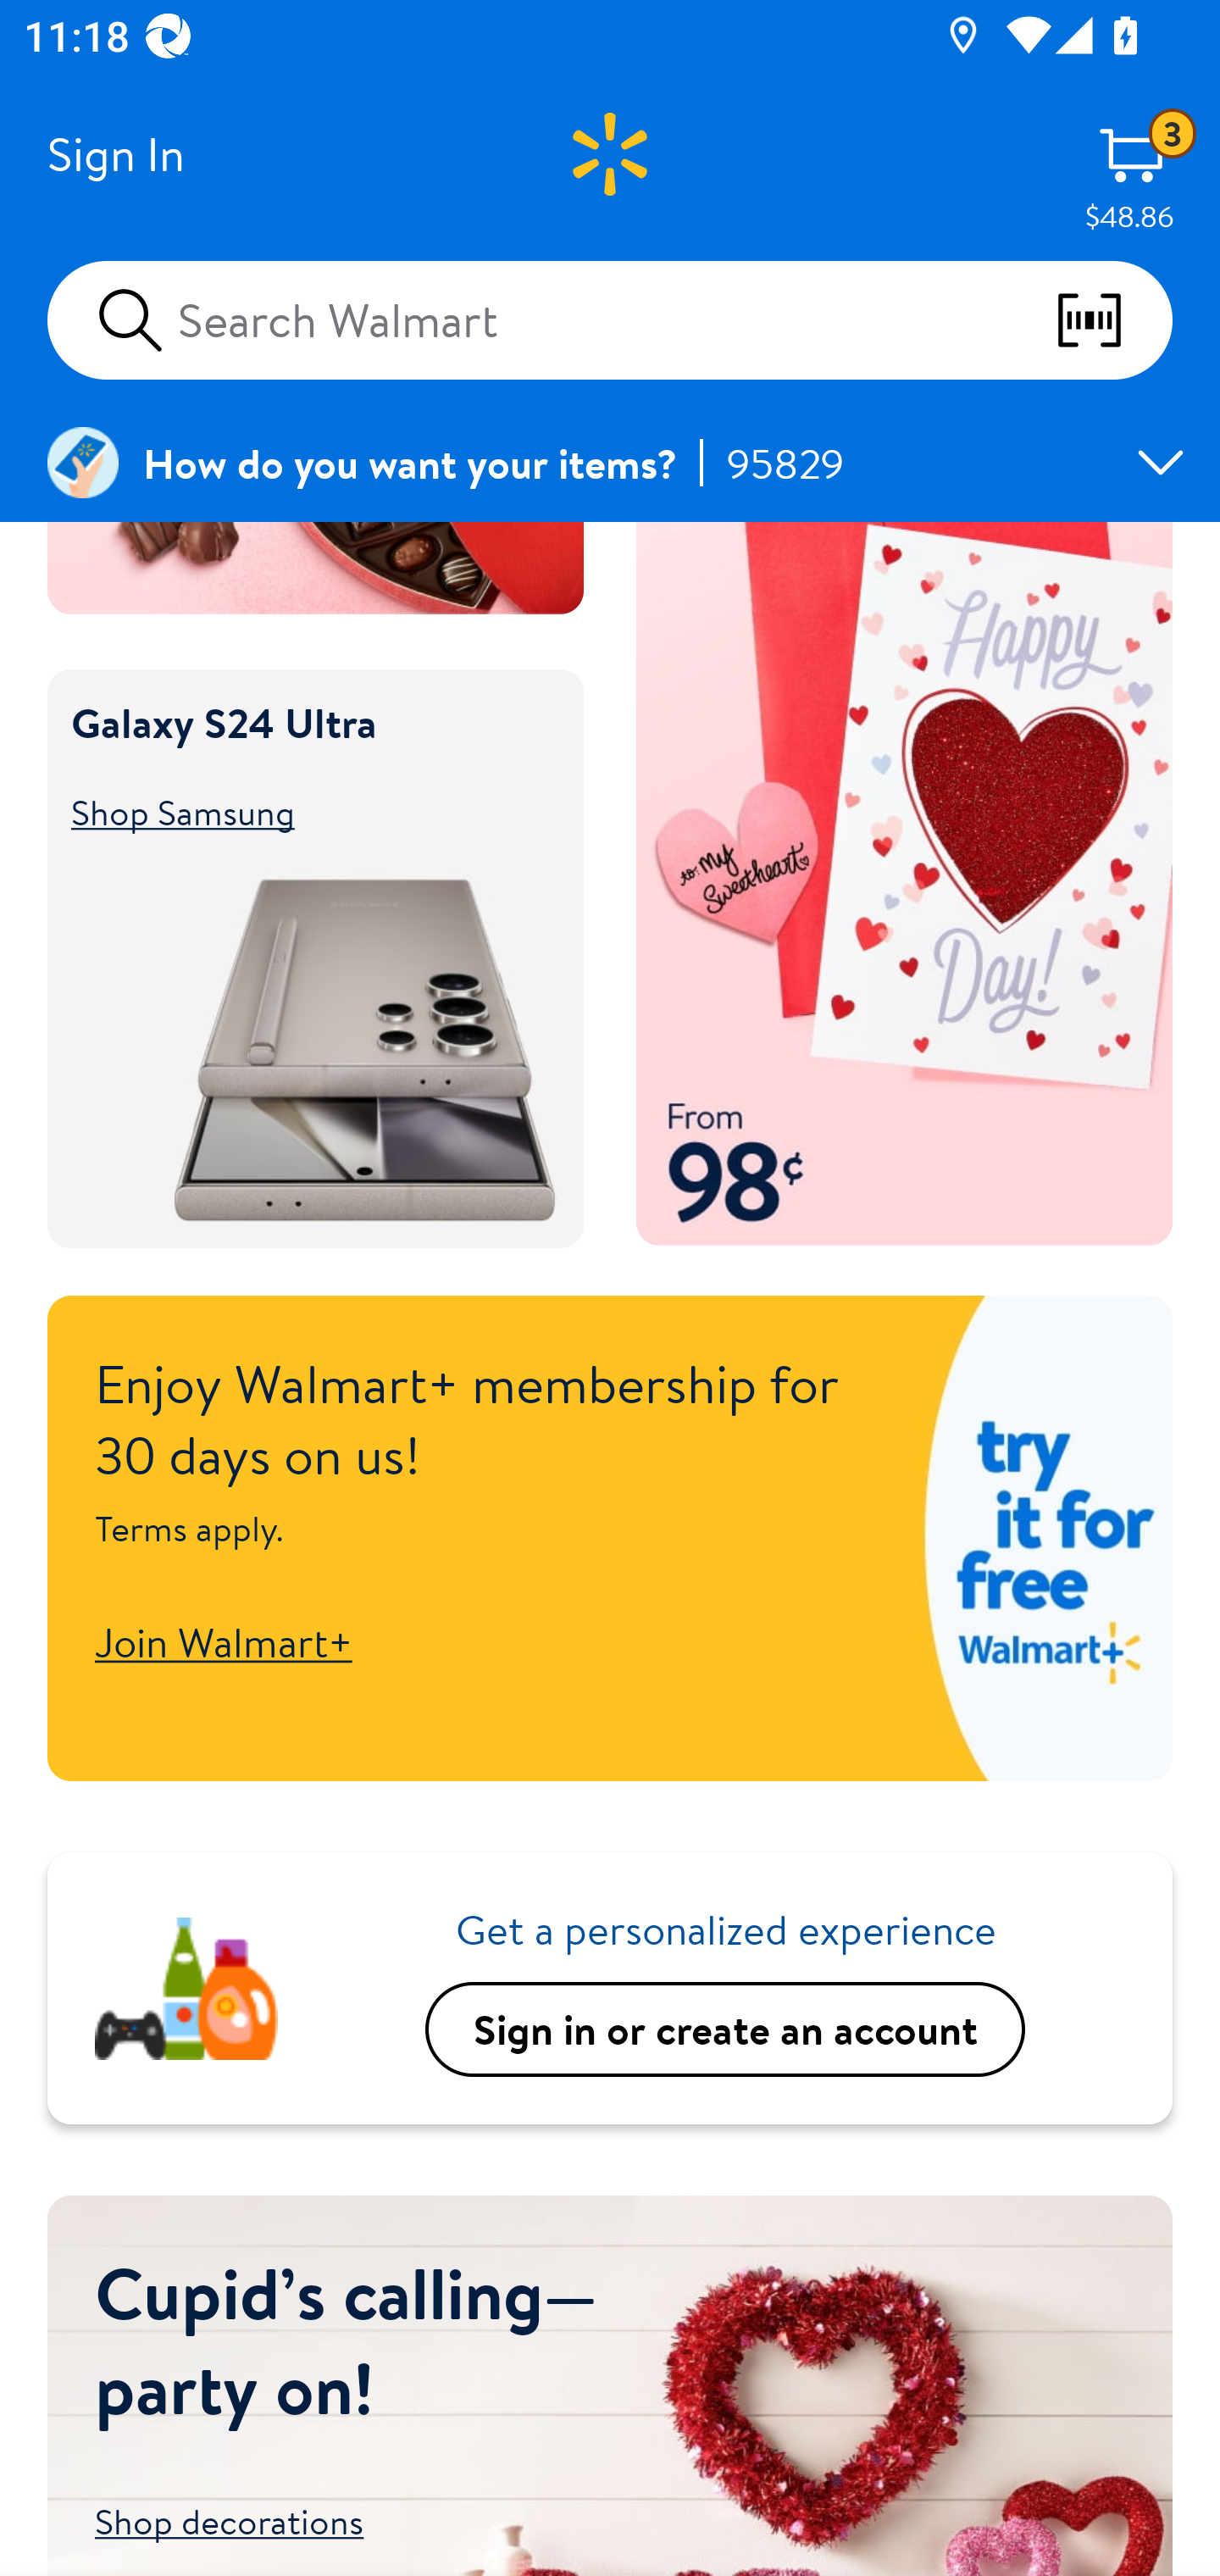  Describe the element at coordinates (610, 319) in the screenshot. I see `Search Walmart scan barcodes qr codes and more` at that location.